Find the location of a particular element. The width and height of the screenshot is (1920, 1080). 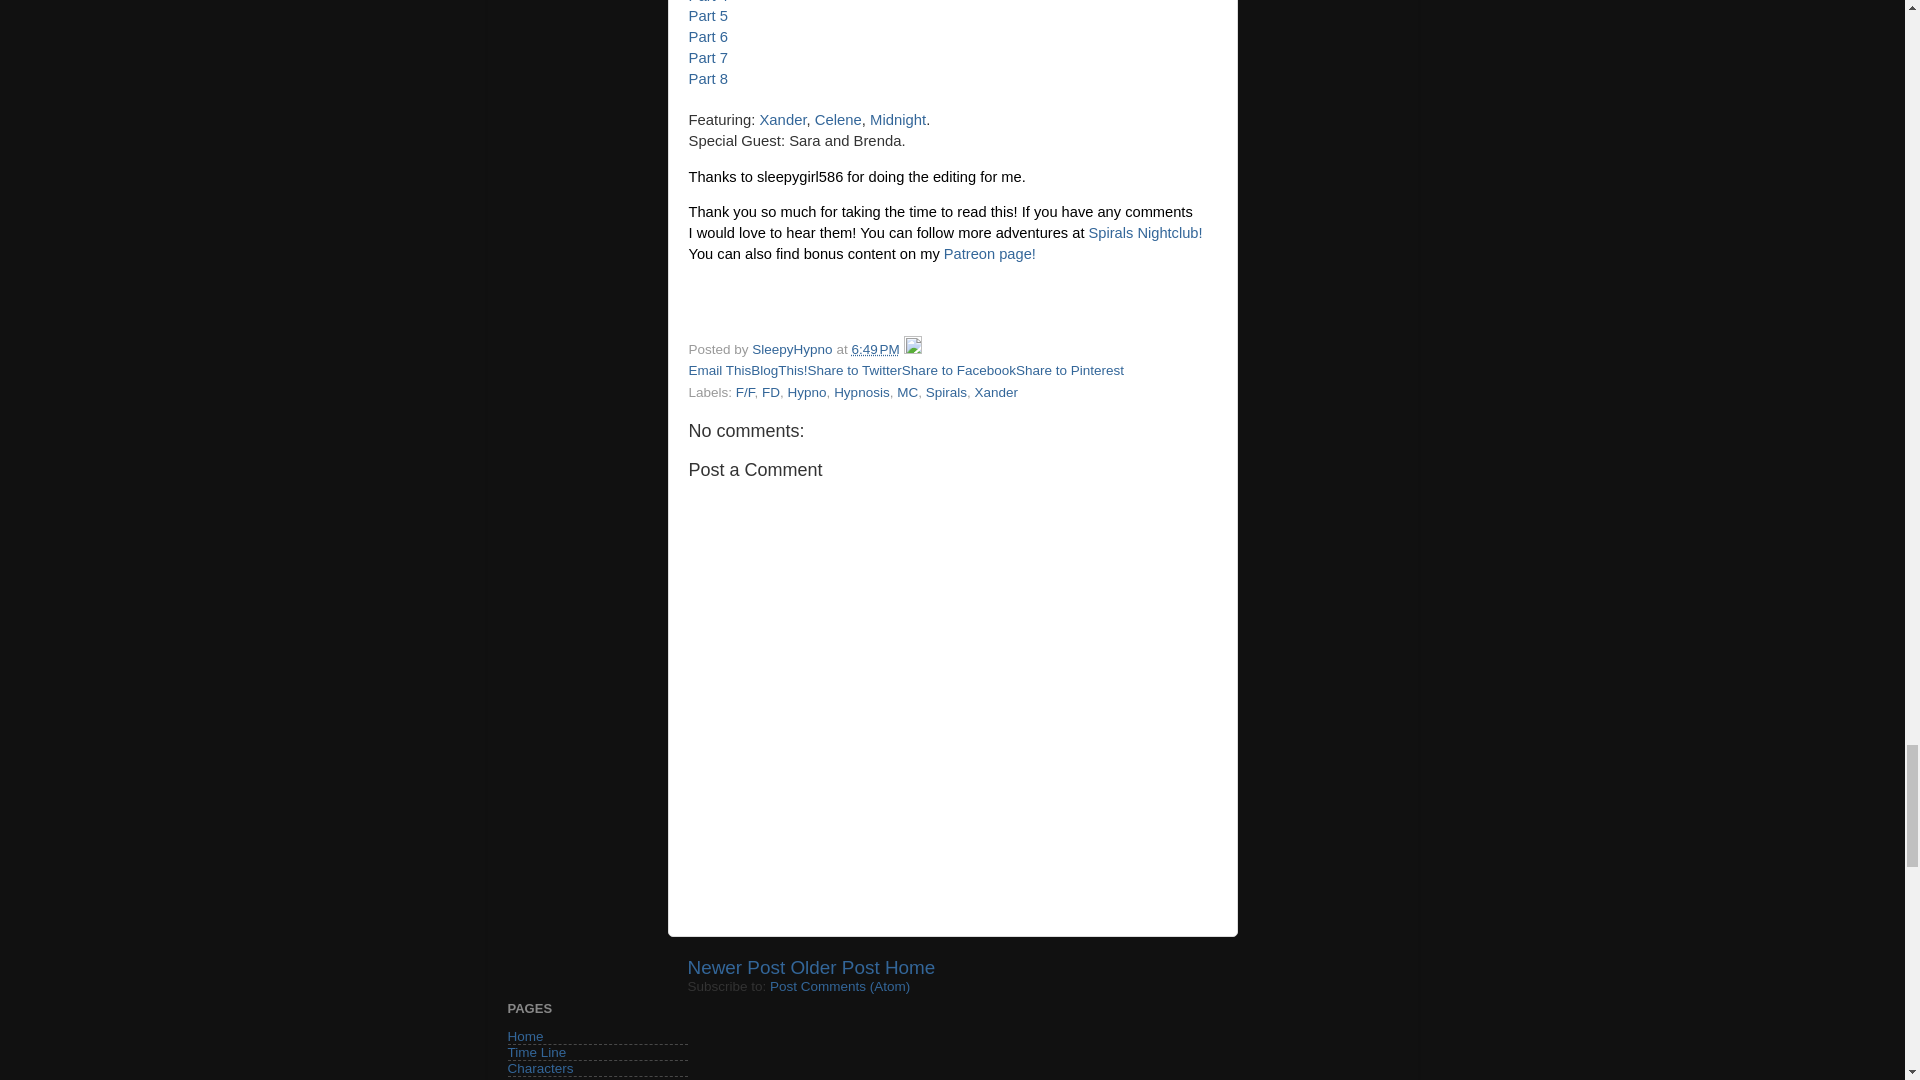

Xander is located at coordinates (782, 120).